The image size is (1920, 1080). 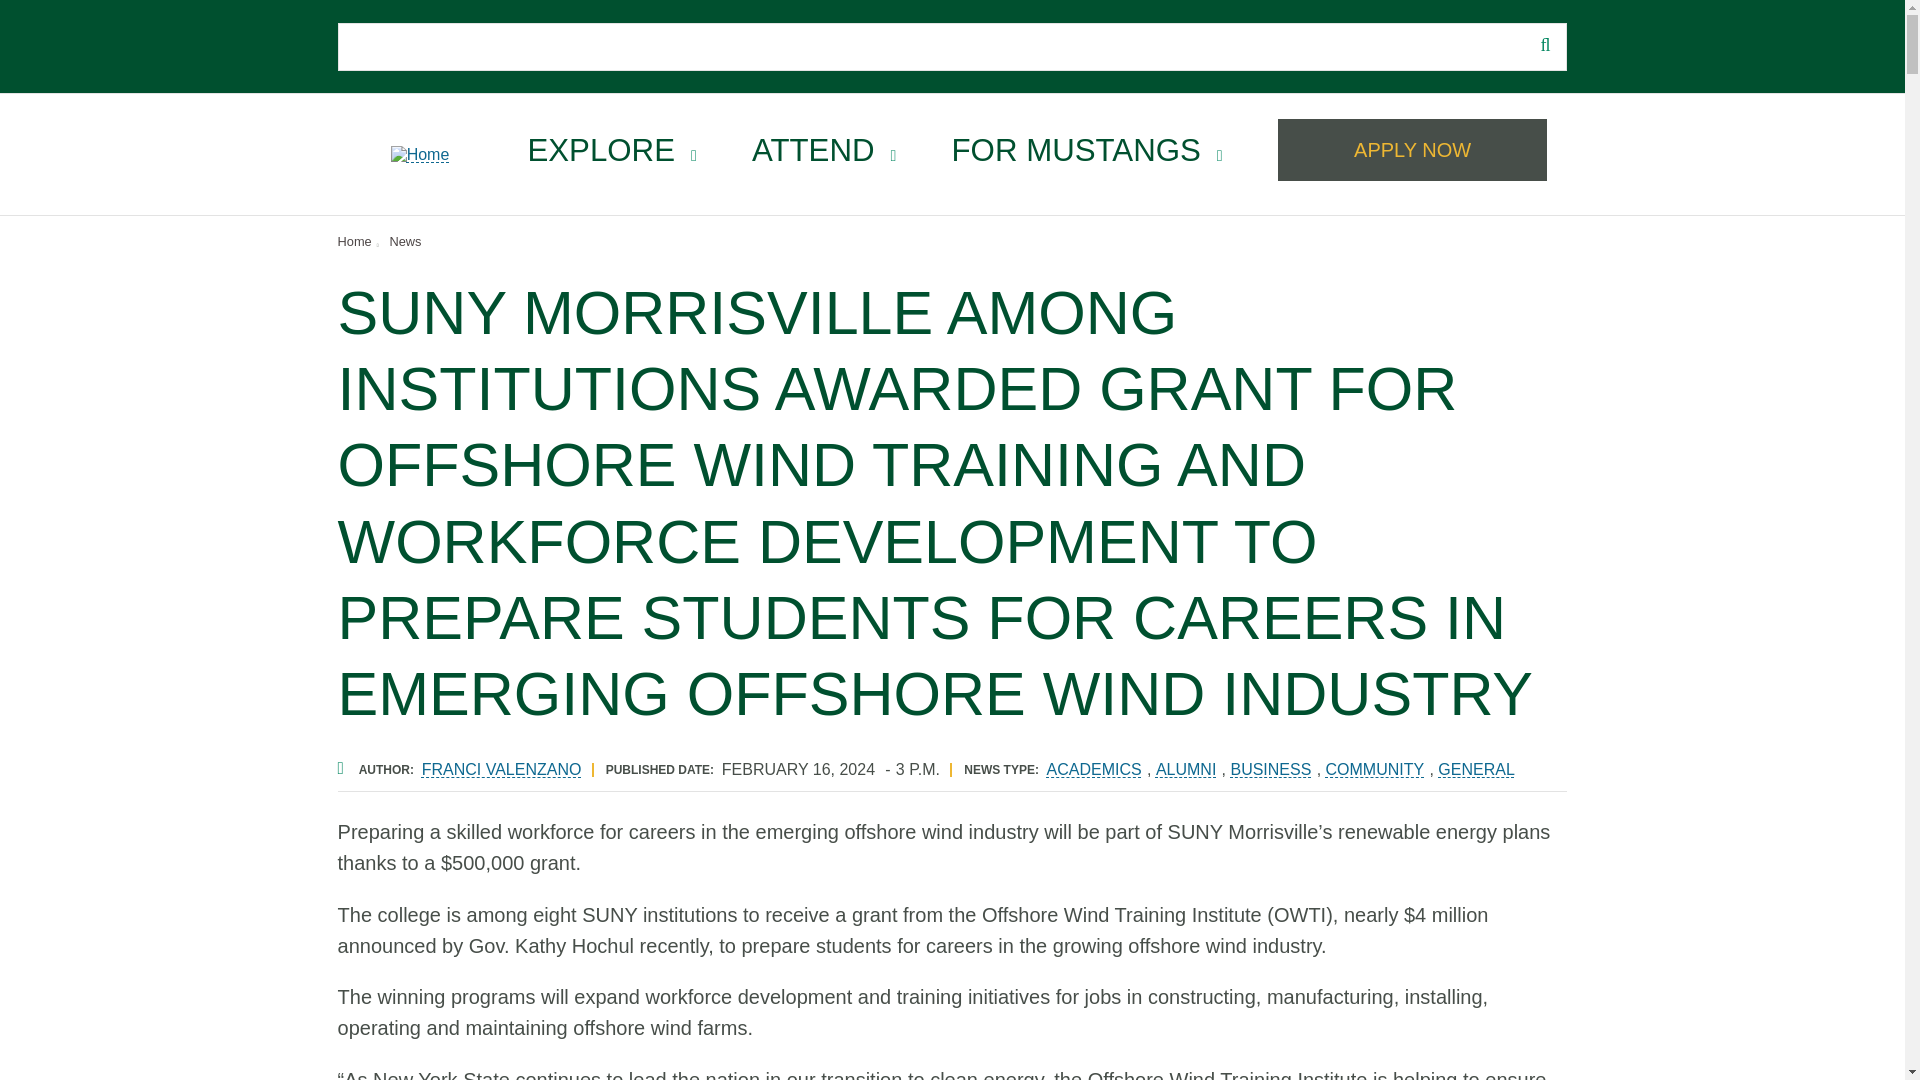 What do you see at coordinates (1412, 150) in the screenshot?
I see `APPLY NOW` at bounding box center [1412, 150].